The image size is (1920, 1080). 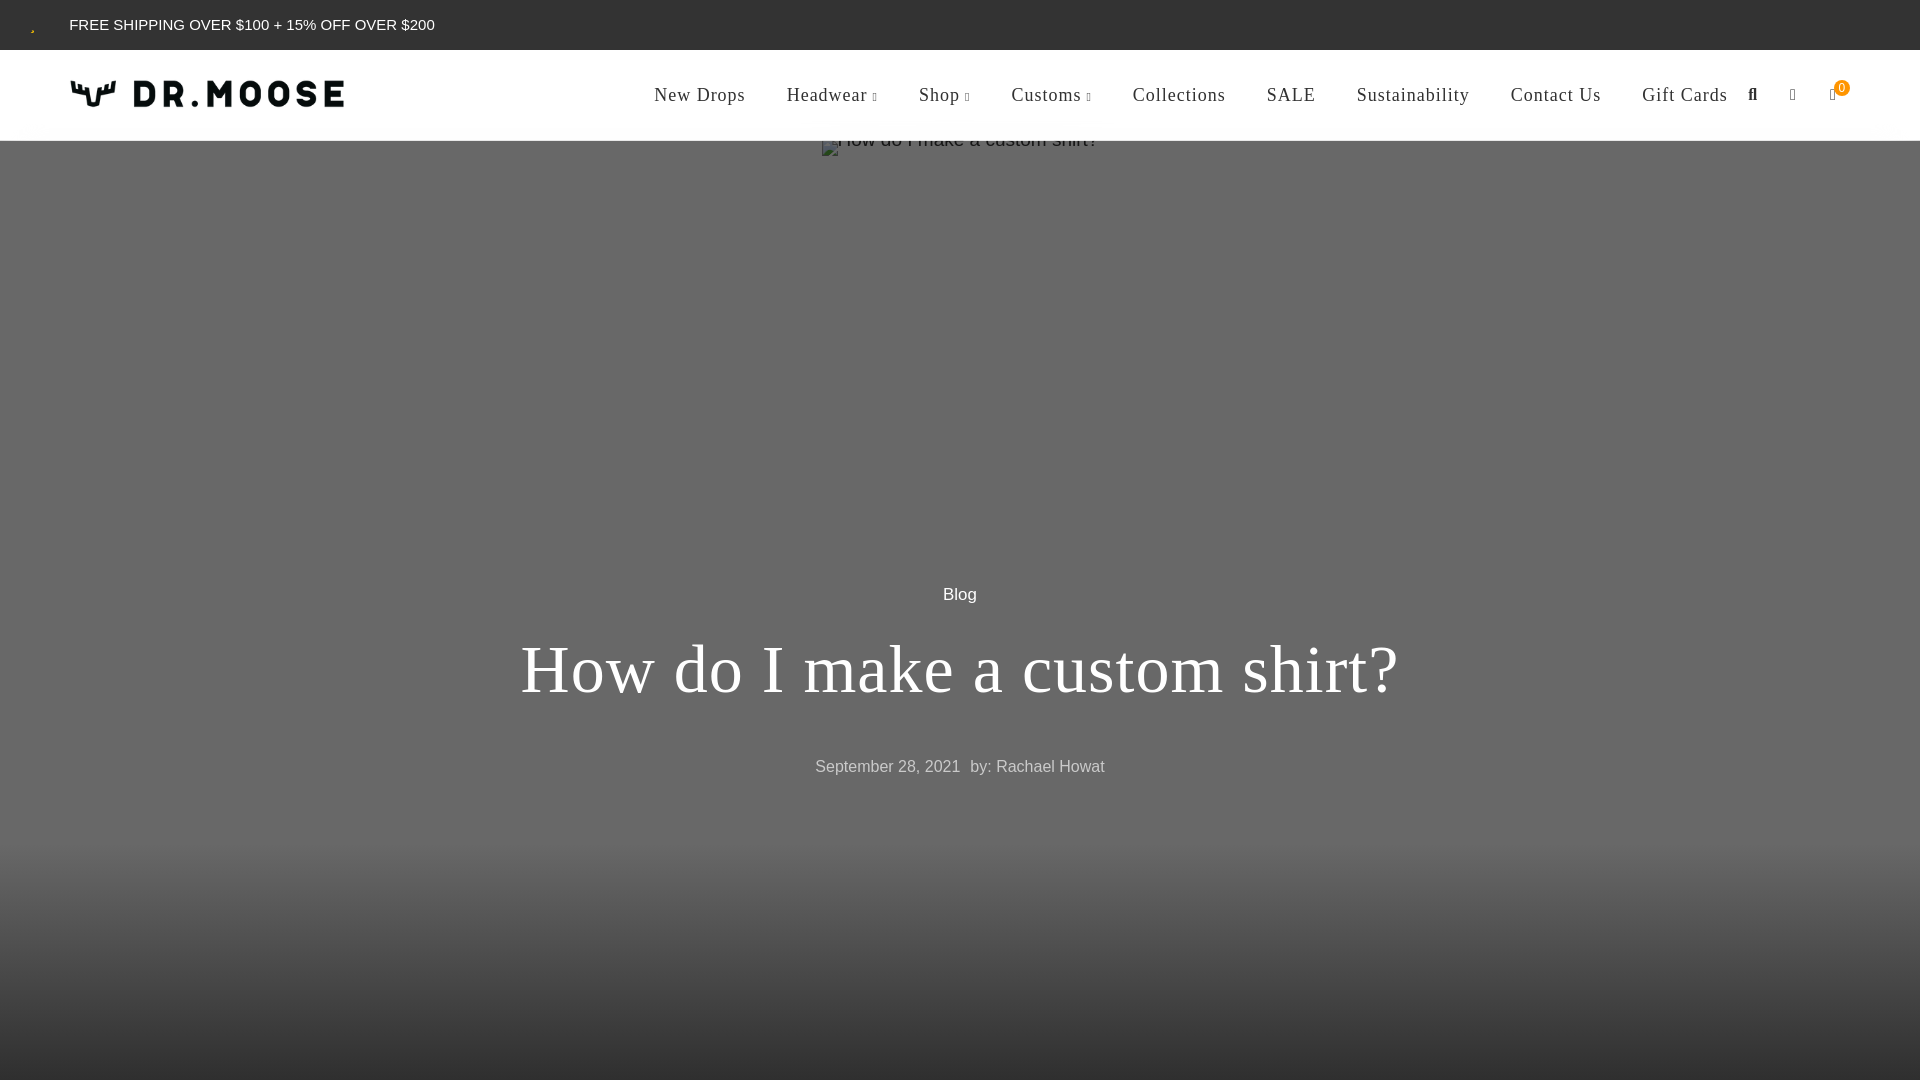 What do you see at coordinates (944, 95) in the screenshot?
I see `Shop` at bounding box center [944, 95].